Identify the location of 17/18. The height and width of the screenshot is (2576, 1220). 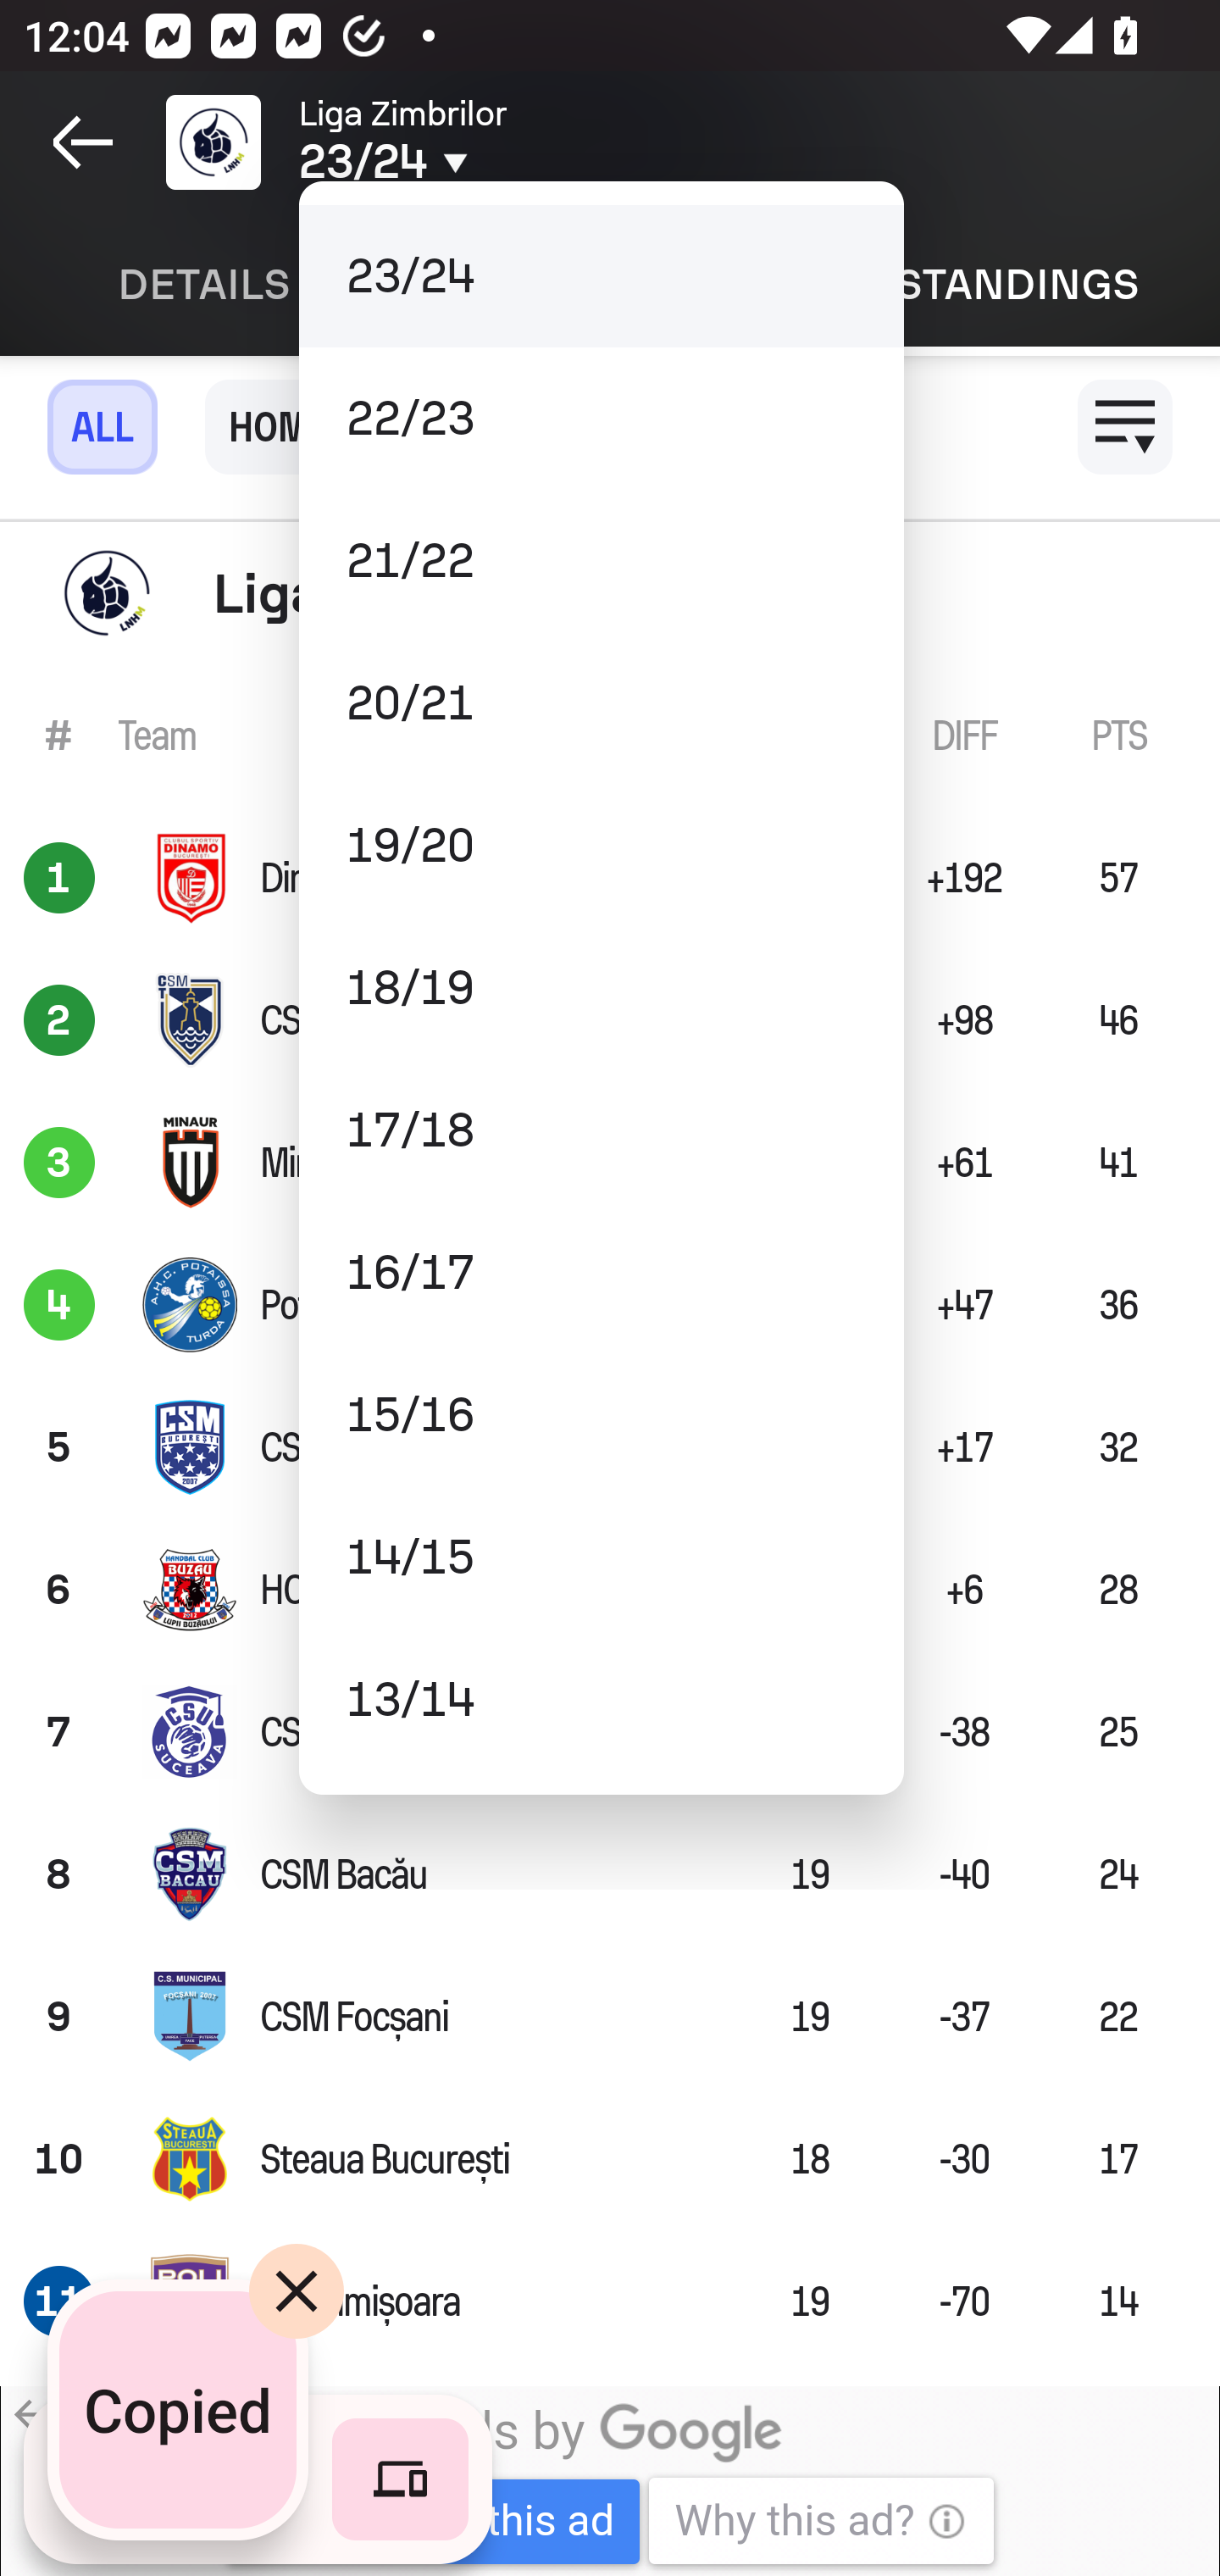
(602, 1129).